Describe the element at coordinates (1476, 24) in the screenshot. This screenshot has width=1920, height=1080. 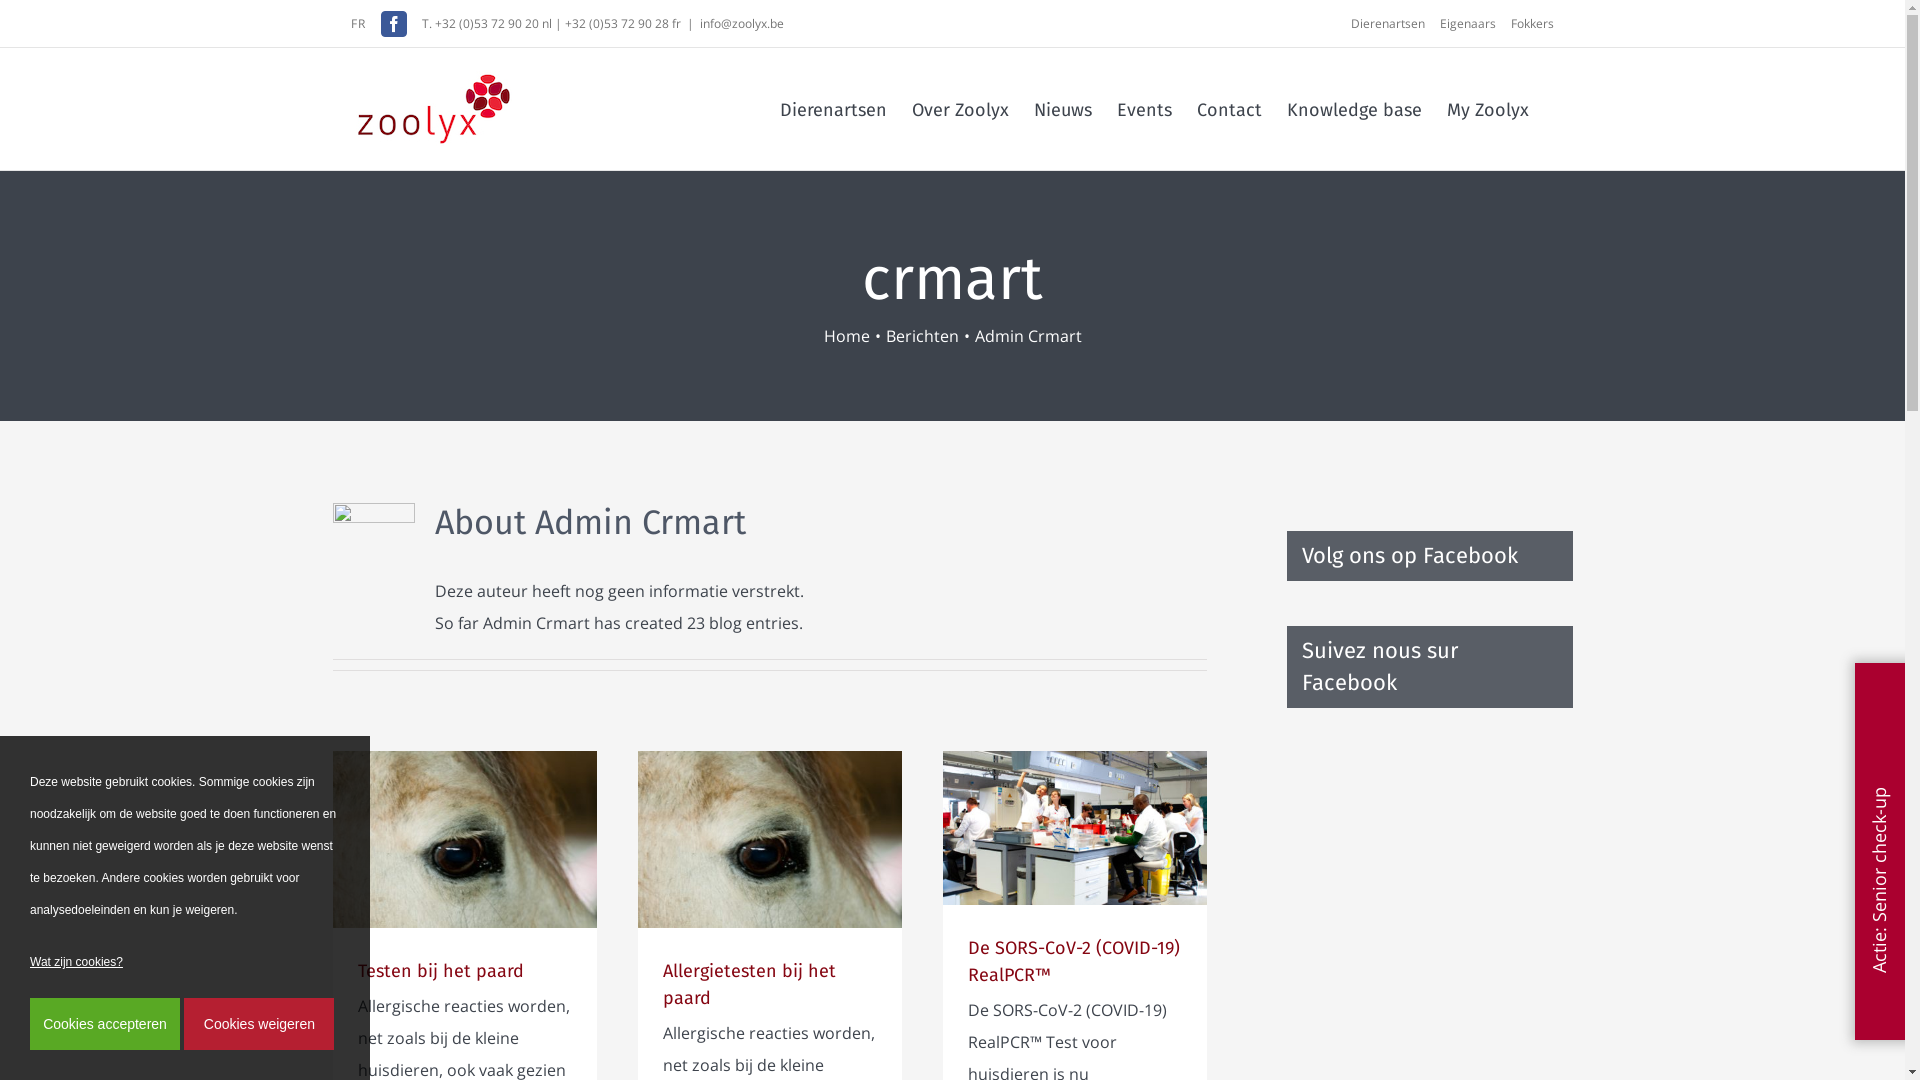
I see `Eigenaars` at that location.